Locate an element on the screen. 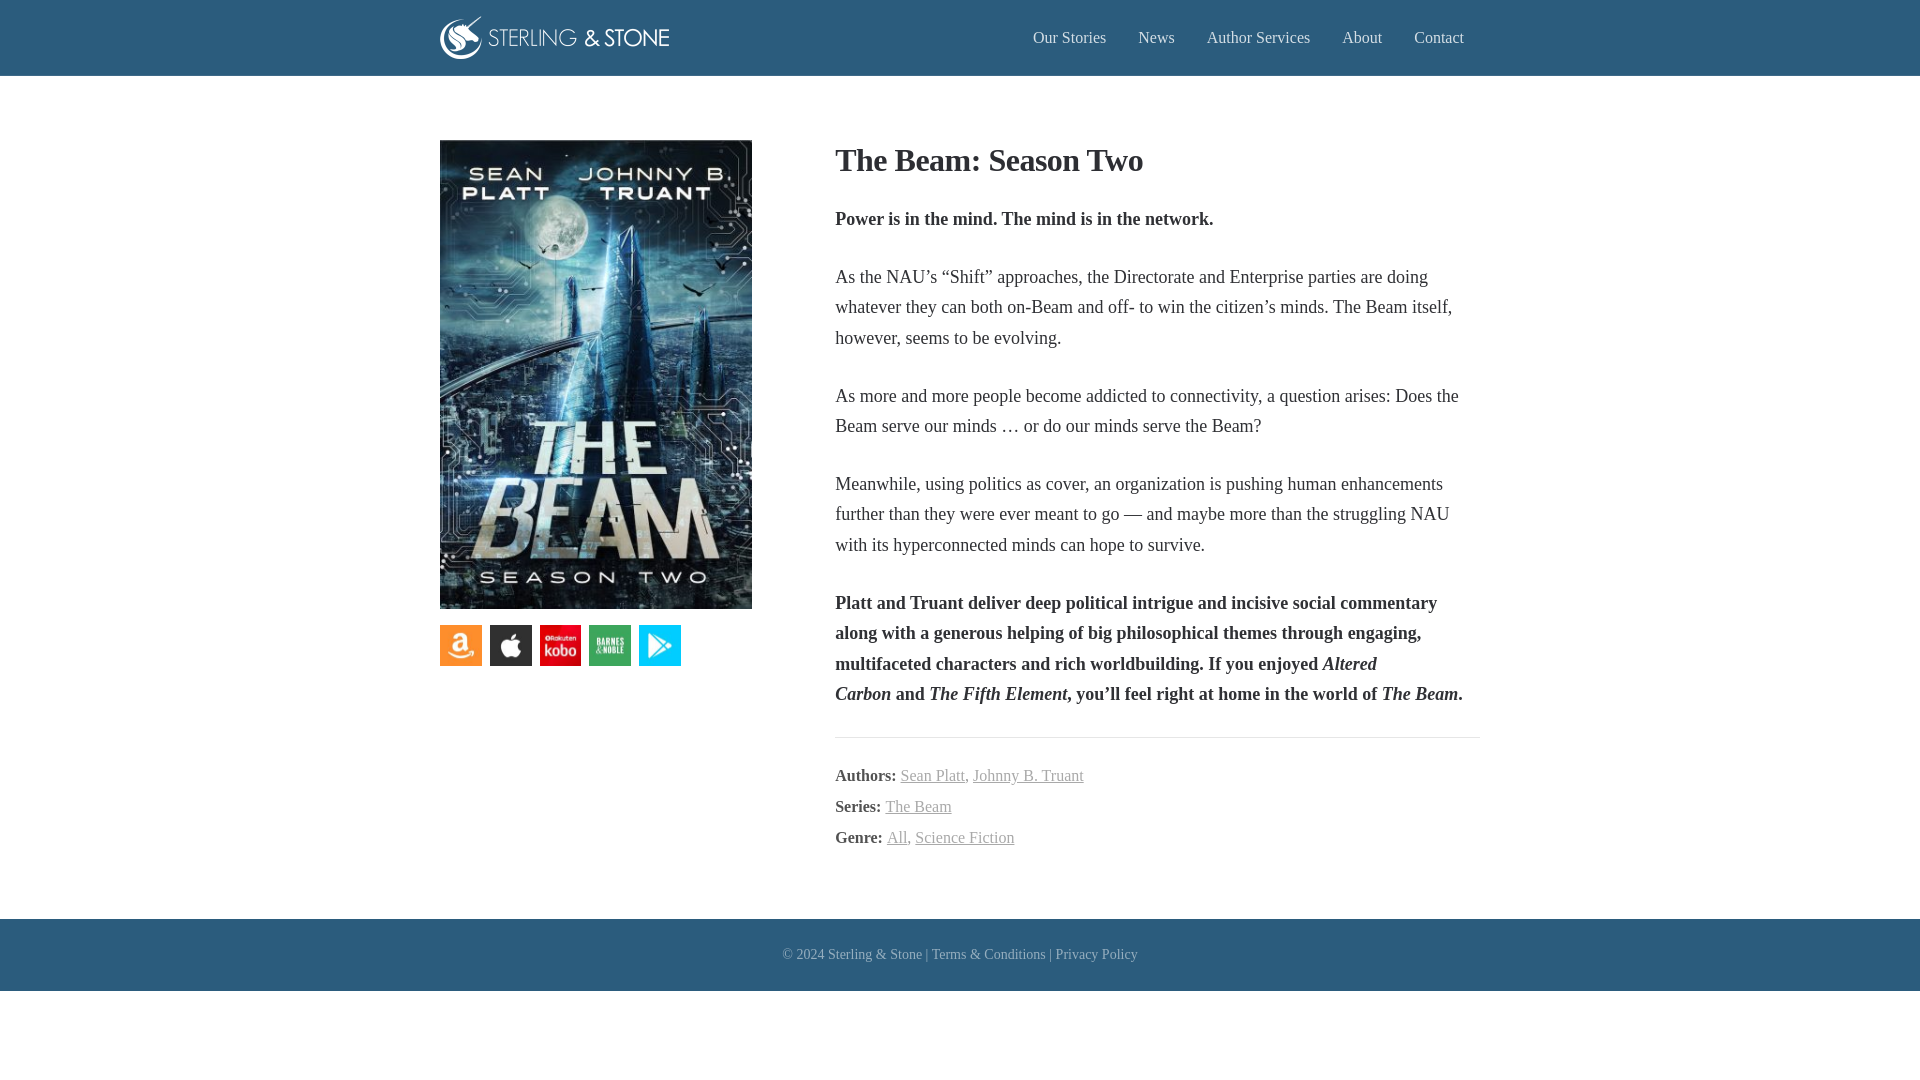  The Beam is located at coordinates (918, 806).